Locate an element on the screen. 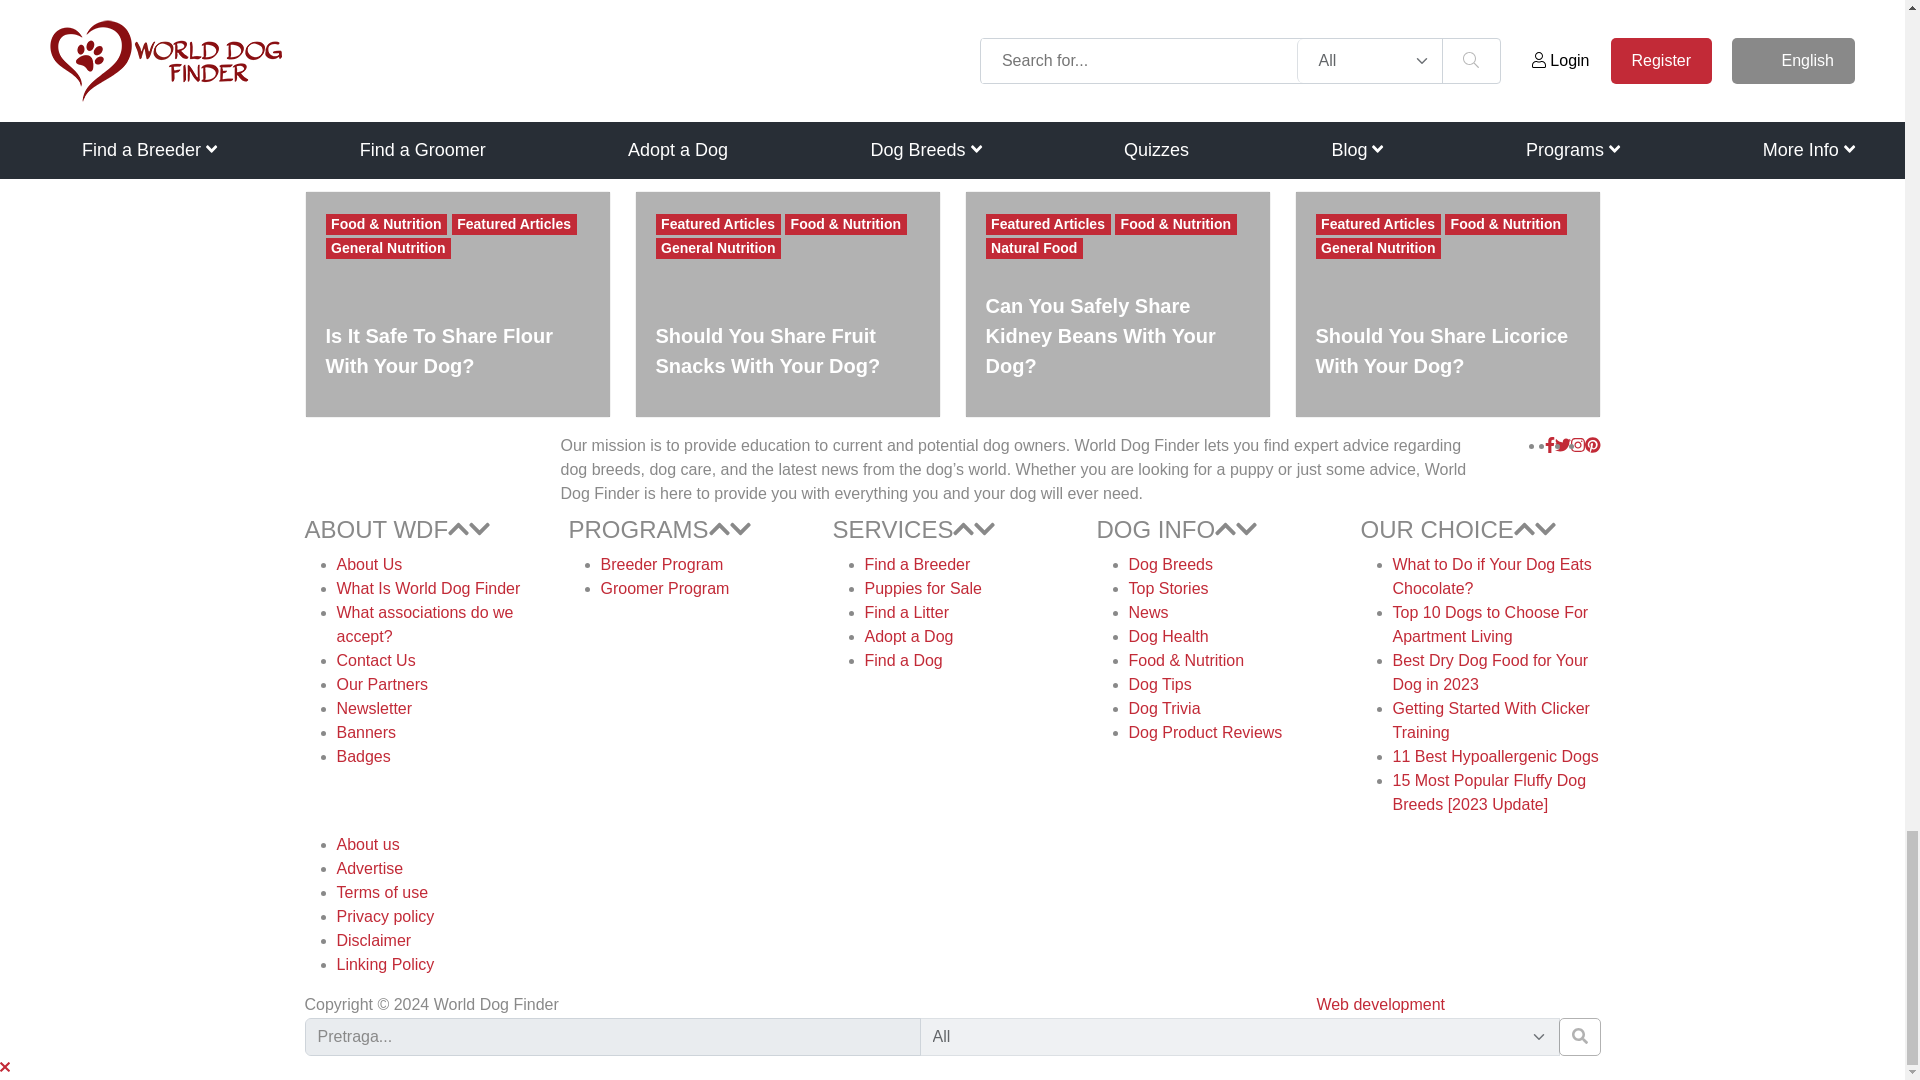 This screenshot has height=1080, width=1920. Share on pinterest is located at coordinates (434, 92).